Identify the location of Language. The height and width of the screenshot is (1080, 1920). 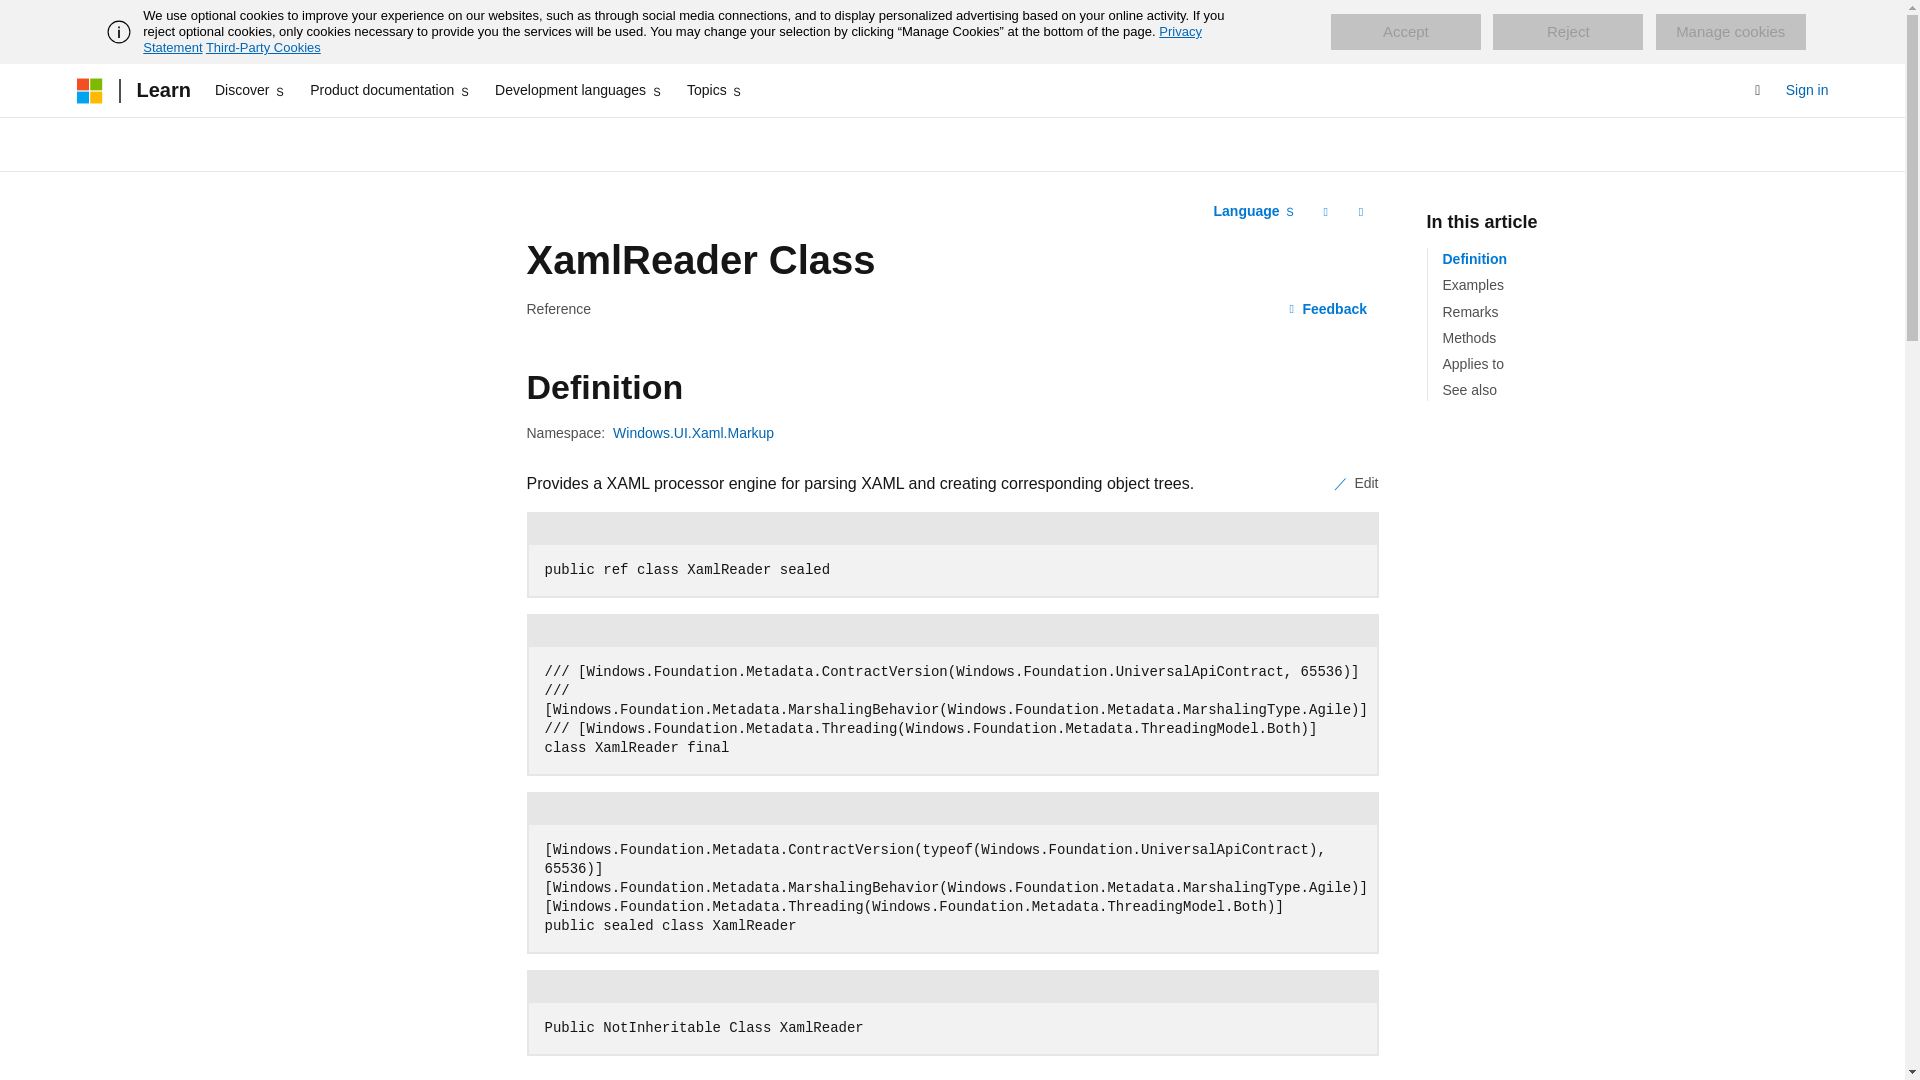
(1254, 211).